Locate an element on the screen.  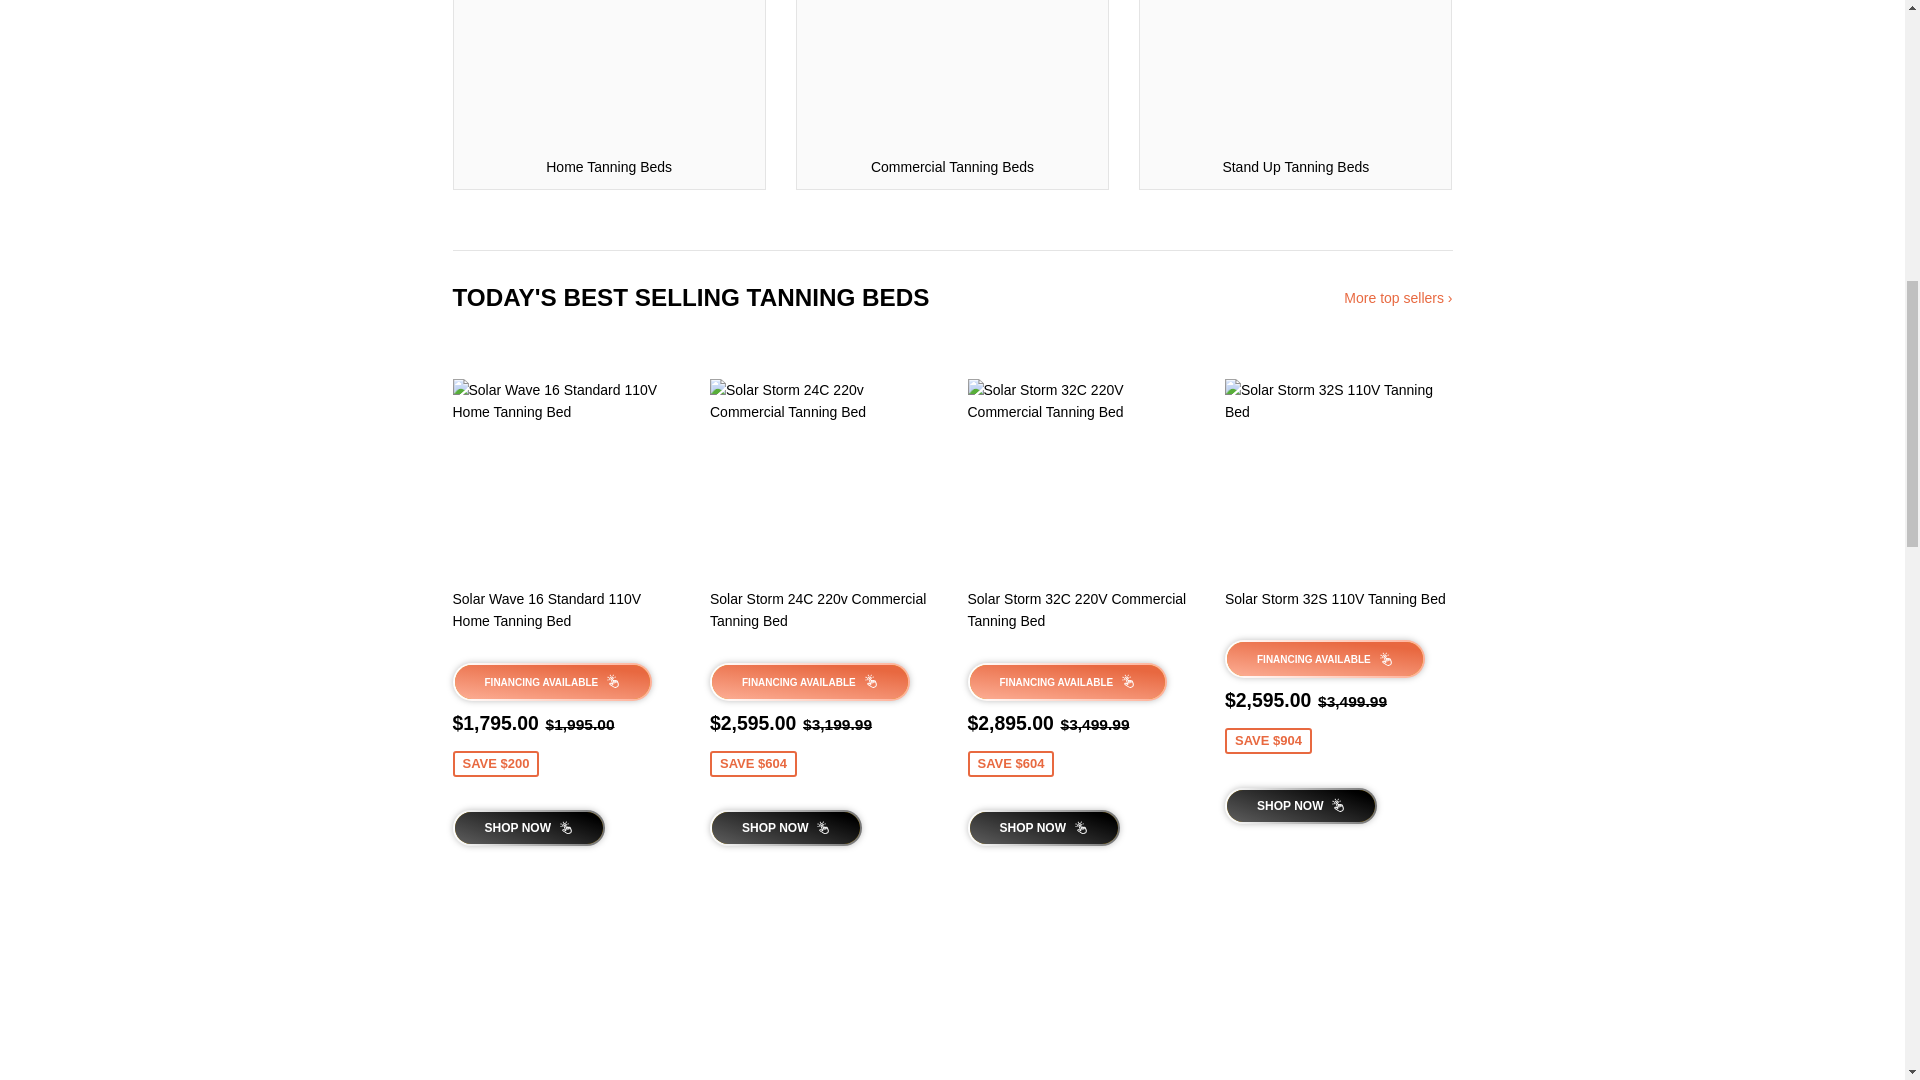
FINANCING AVAILABLE is located at coordinates (810, 682).